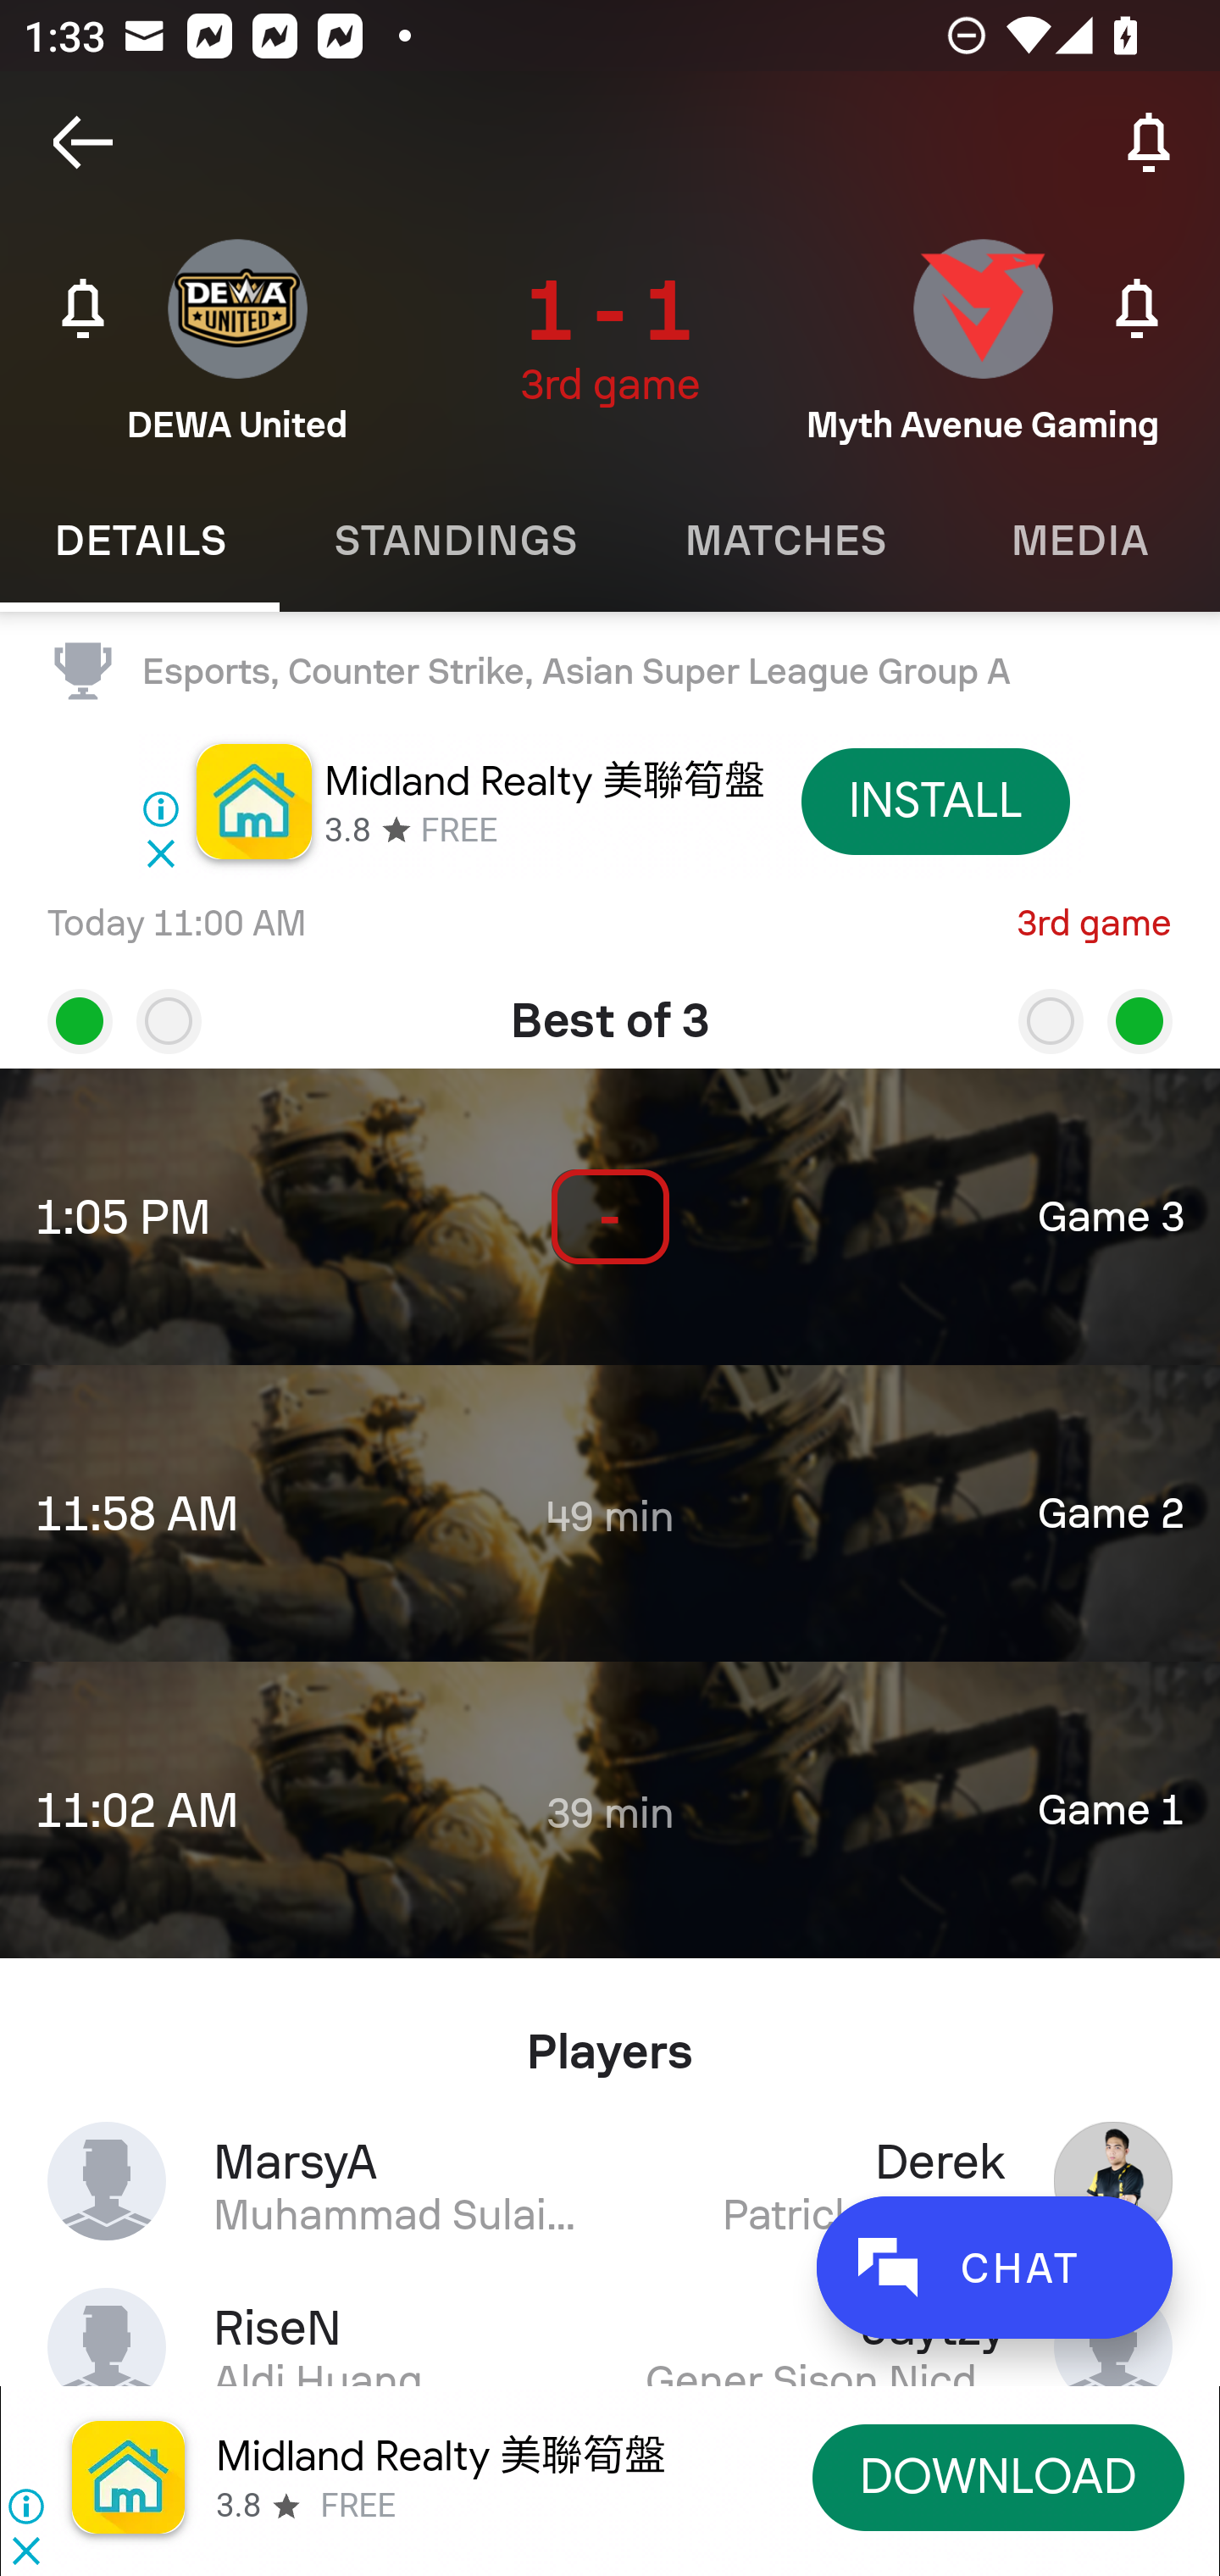  Describe the element at coordinates (610, 1009) in the screenshot. I see `Best of 3` at that location.